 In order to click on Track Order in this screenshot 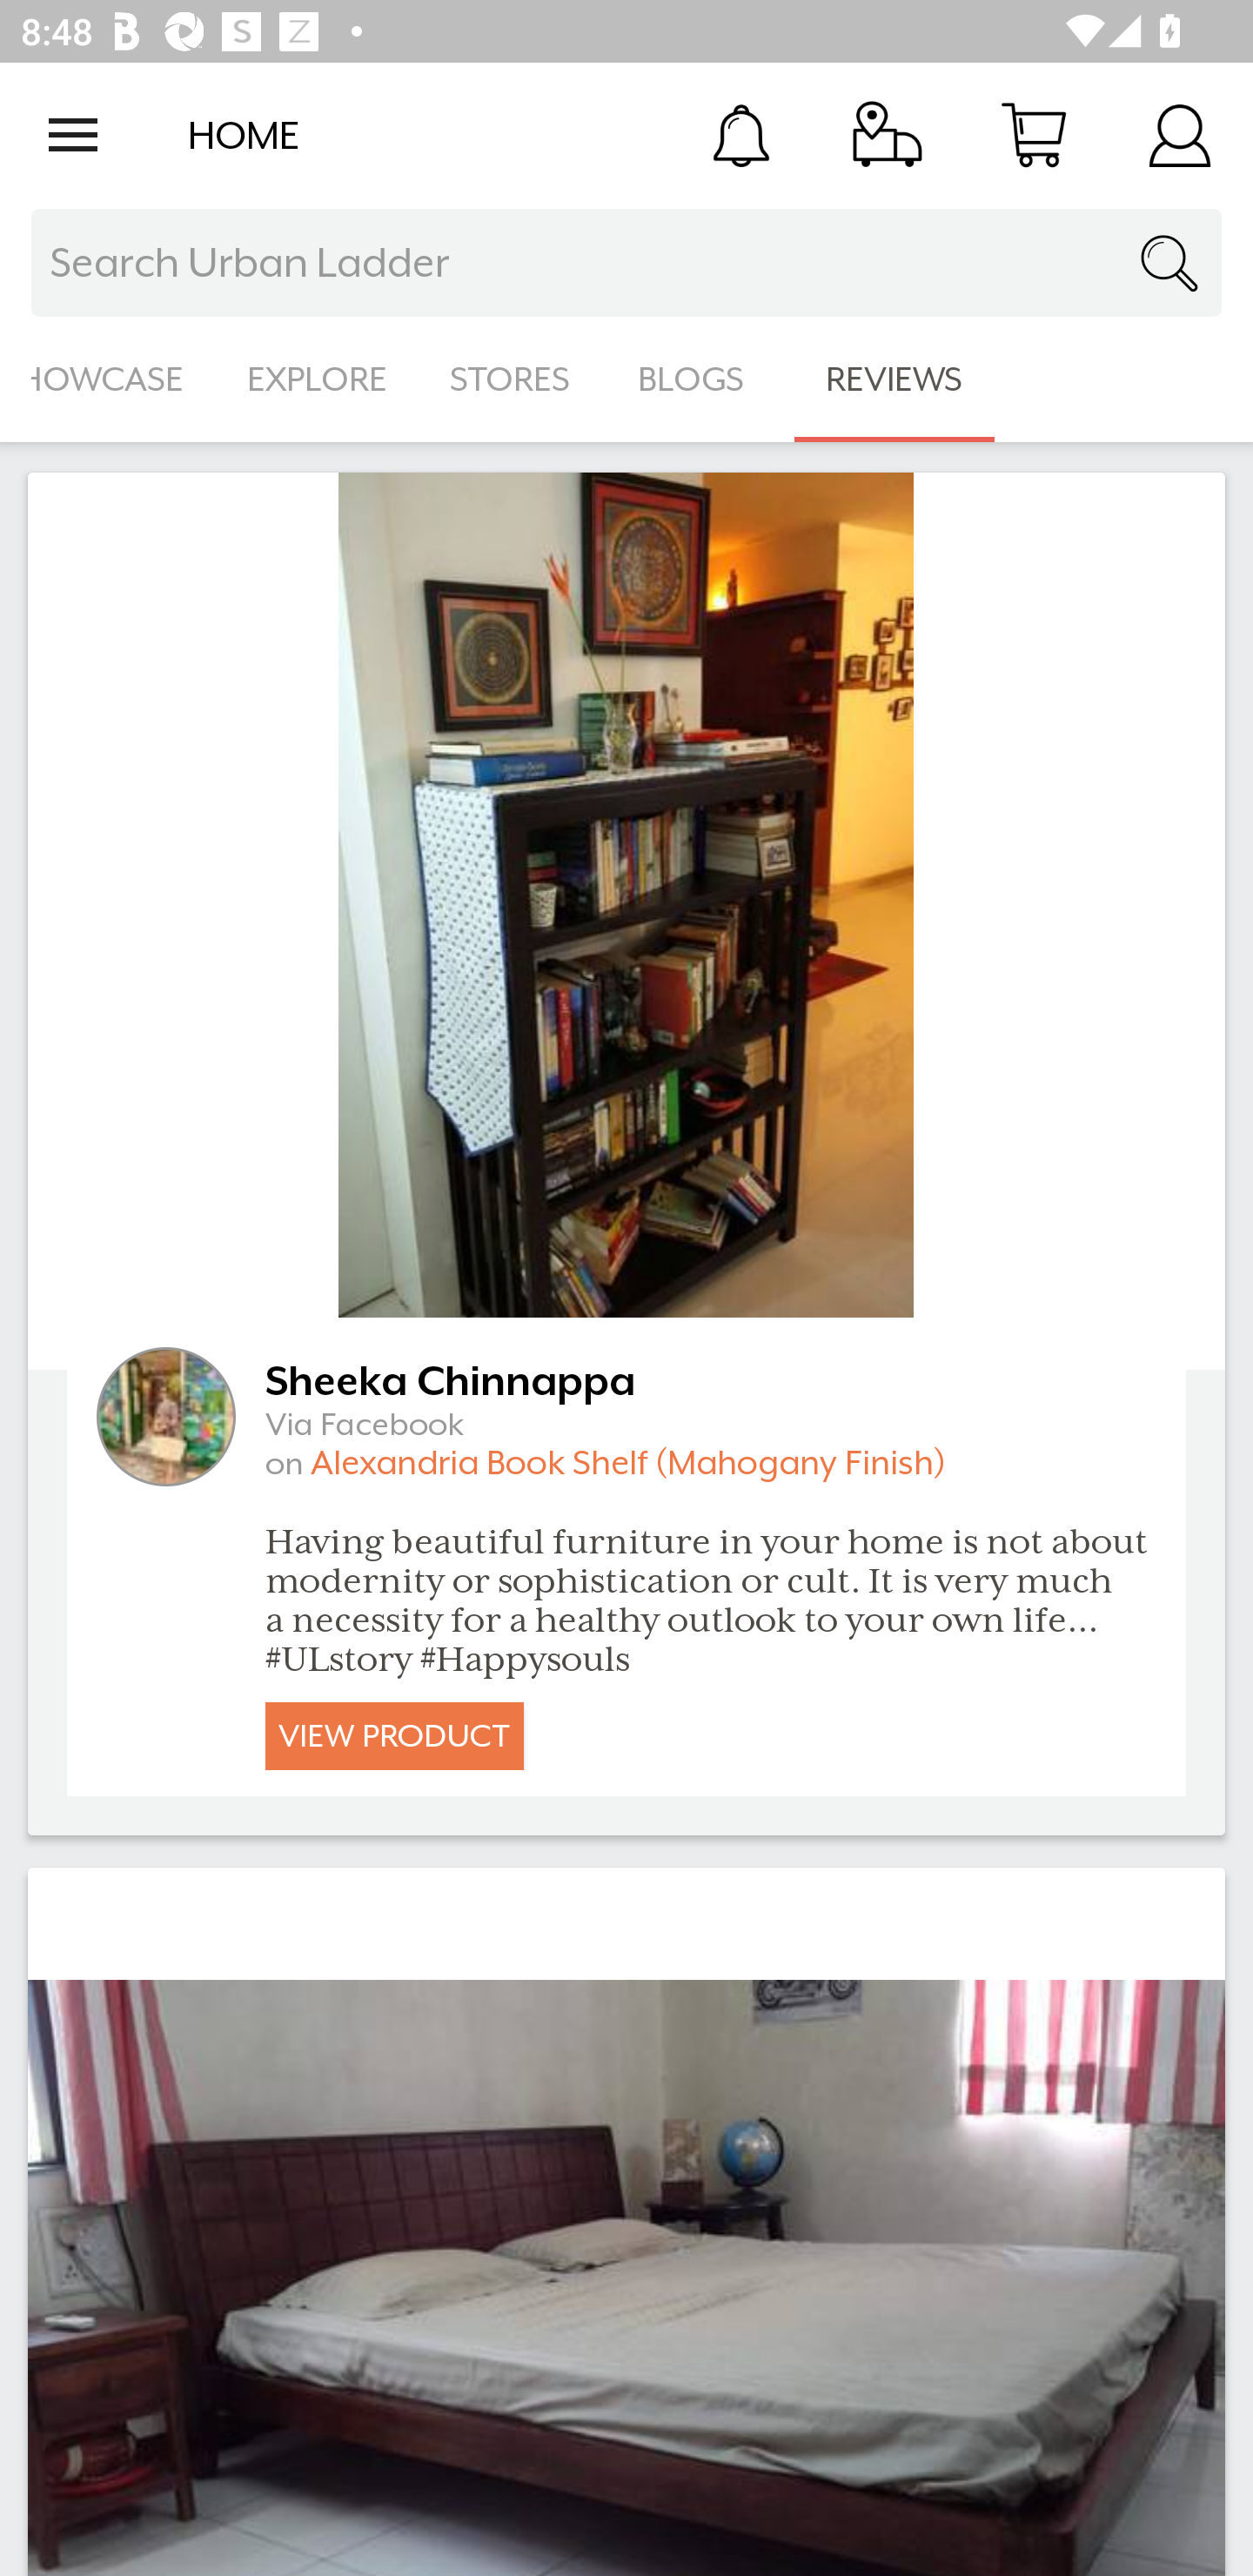, I will do `click(888, 134)`.